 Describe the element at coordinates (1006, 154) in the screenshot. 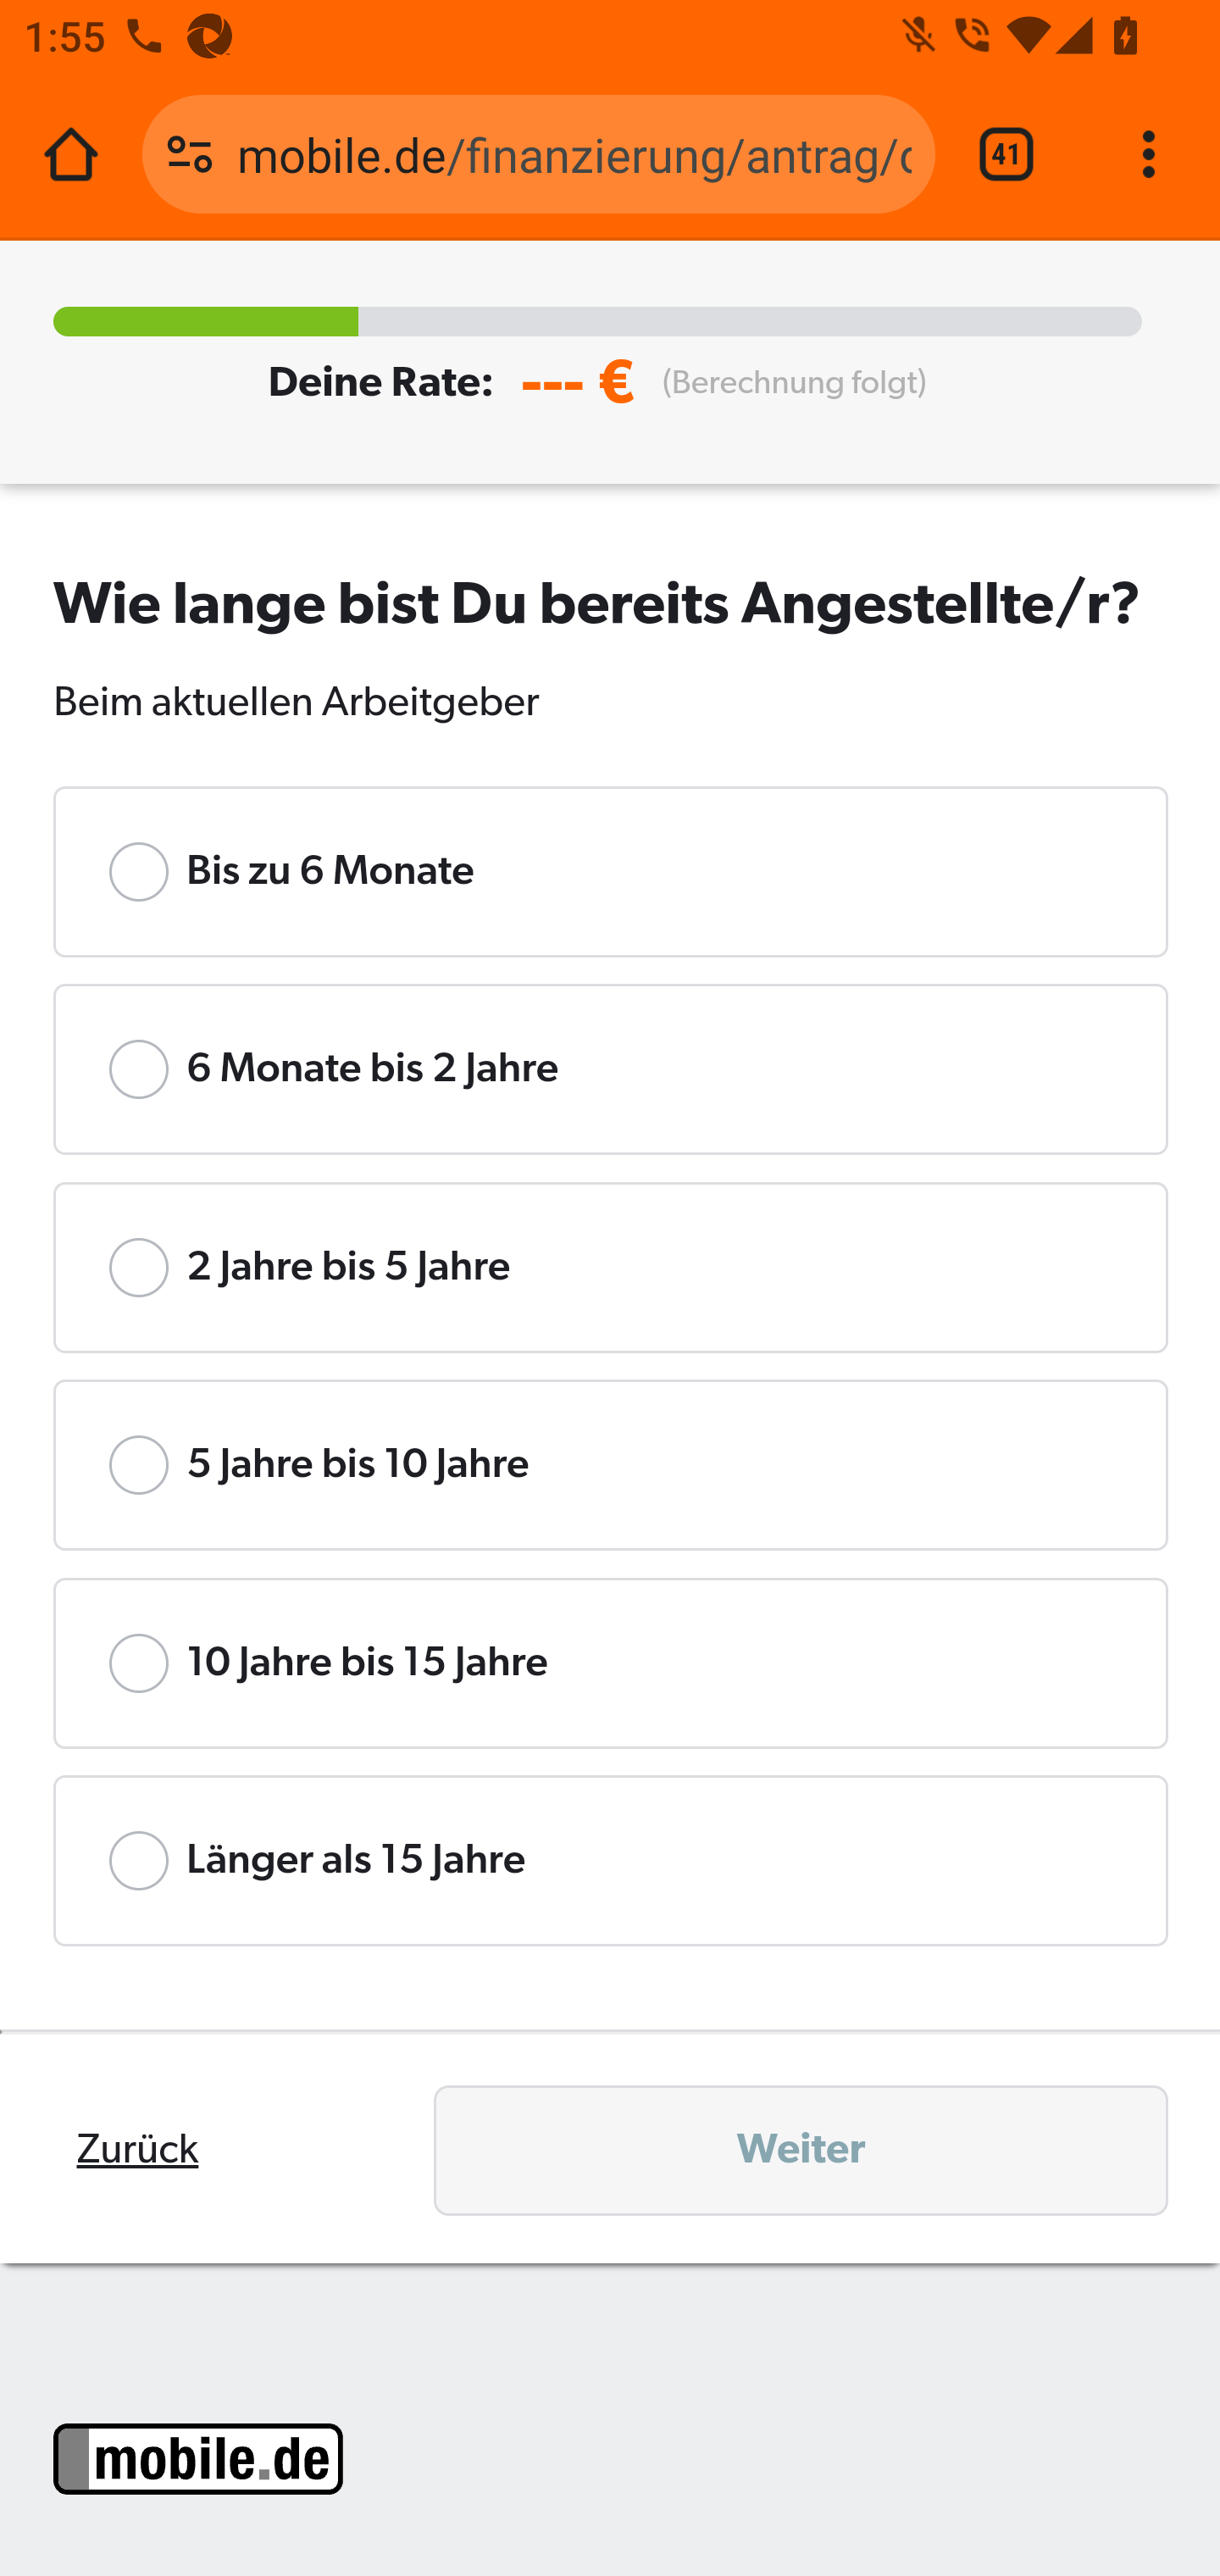

I see `Switch or close tabs` at that location.